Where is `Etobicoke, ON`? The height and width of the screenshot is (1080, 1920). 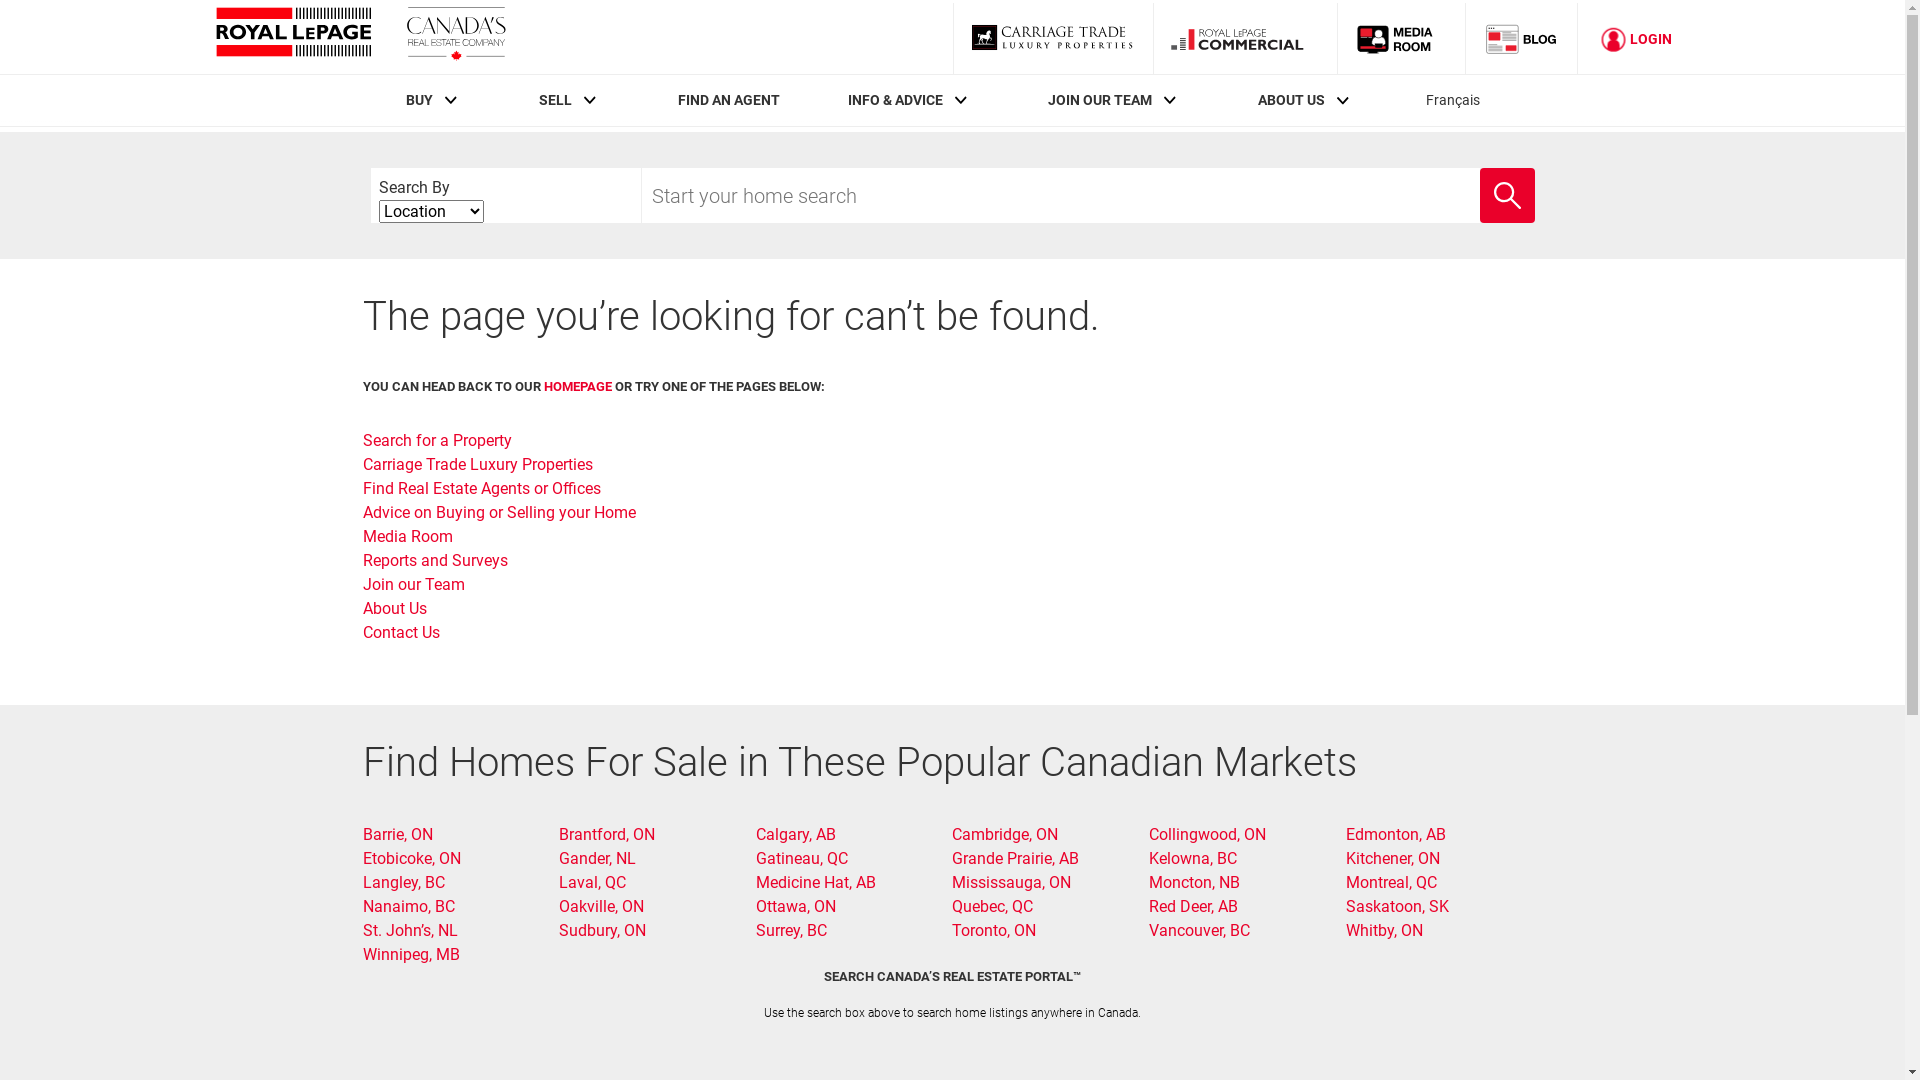
Etobicoke, ON is located at coordinates (411, 858).